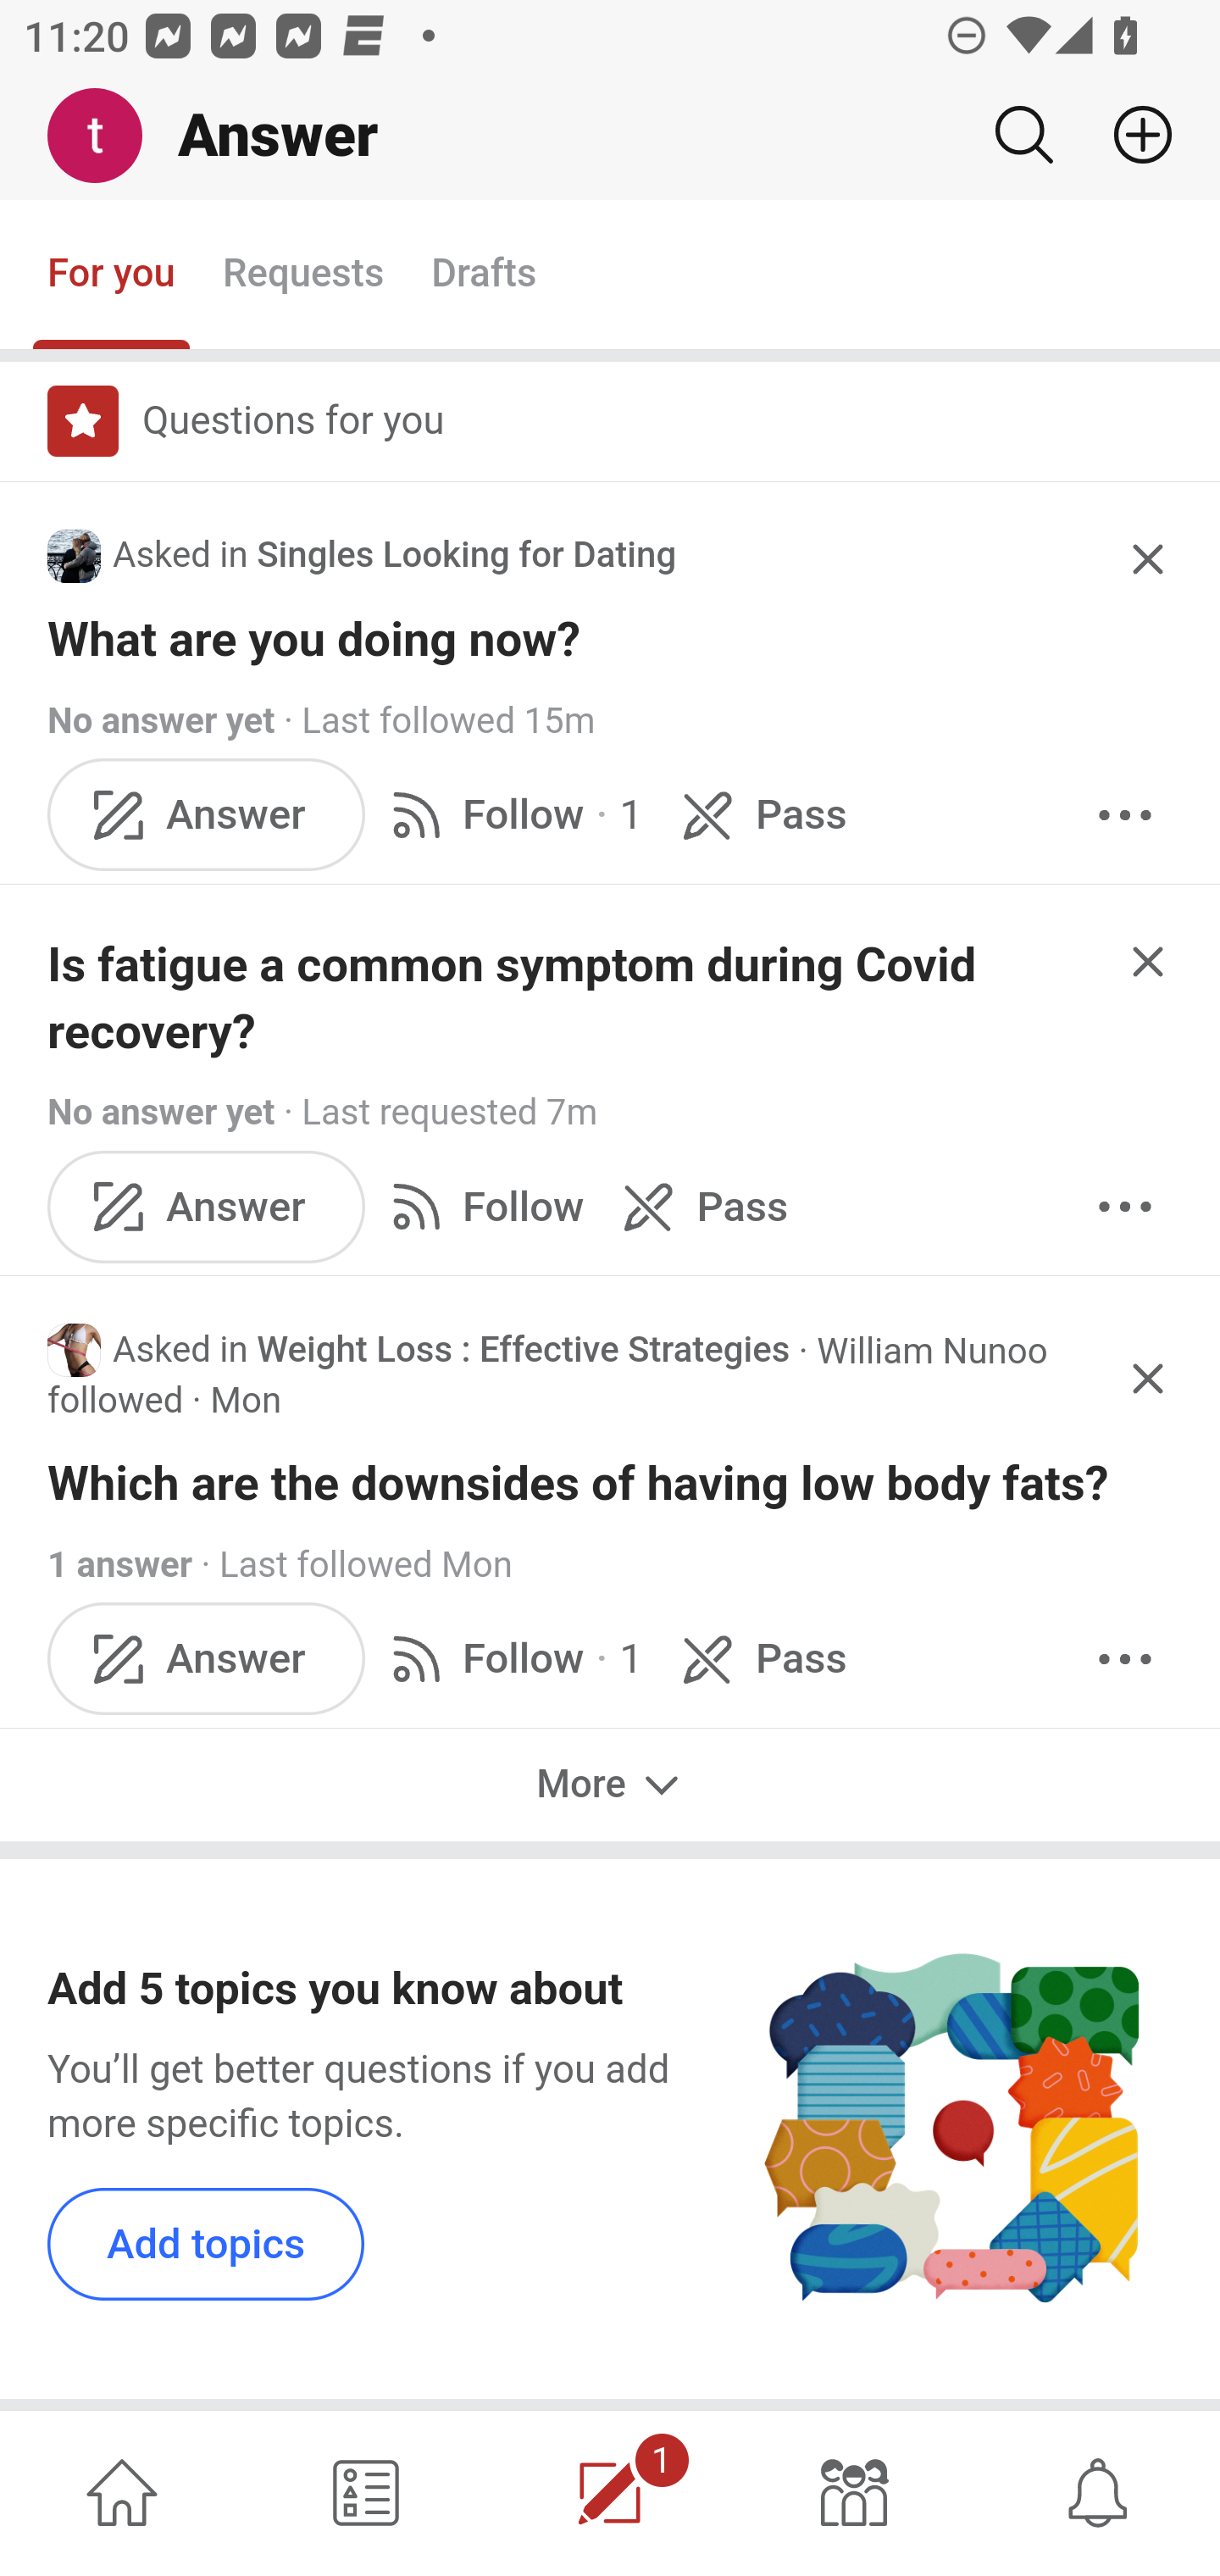  Describe the element at coordinates (1023, 135) in the screenshot. I see `Search` at that location.